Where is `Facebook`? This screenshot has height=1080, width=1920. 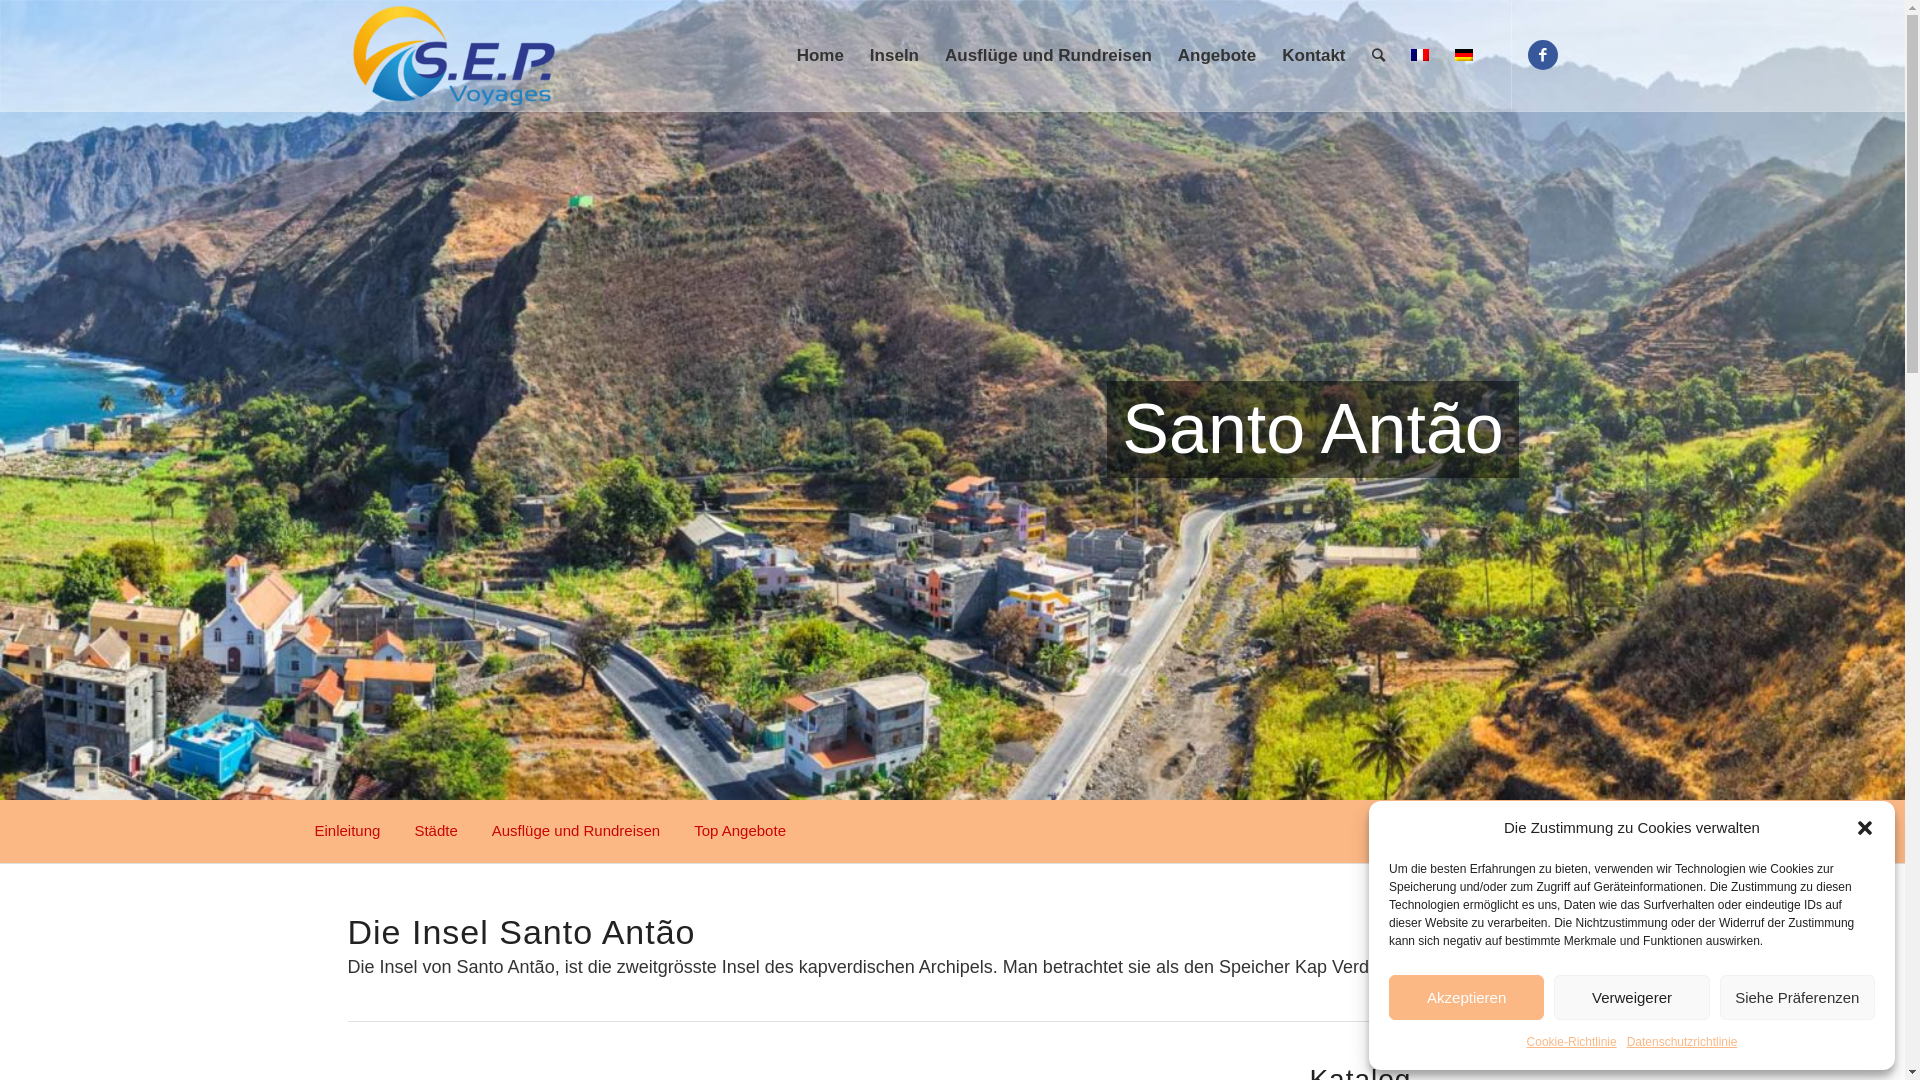
Facebook is located at coordinates (1543, 55).